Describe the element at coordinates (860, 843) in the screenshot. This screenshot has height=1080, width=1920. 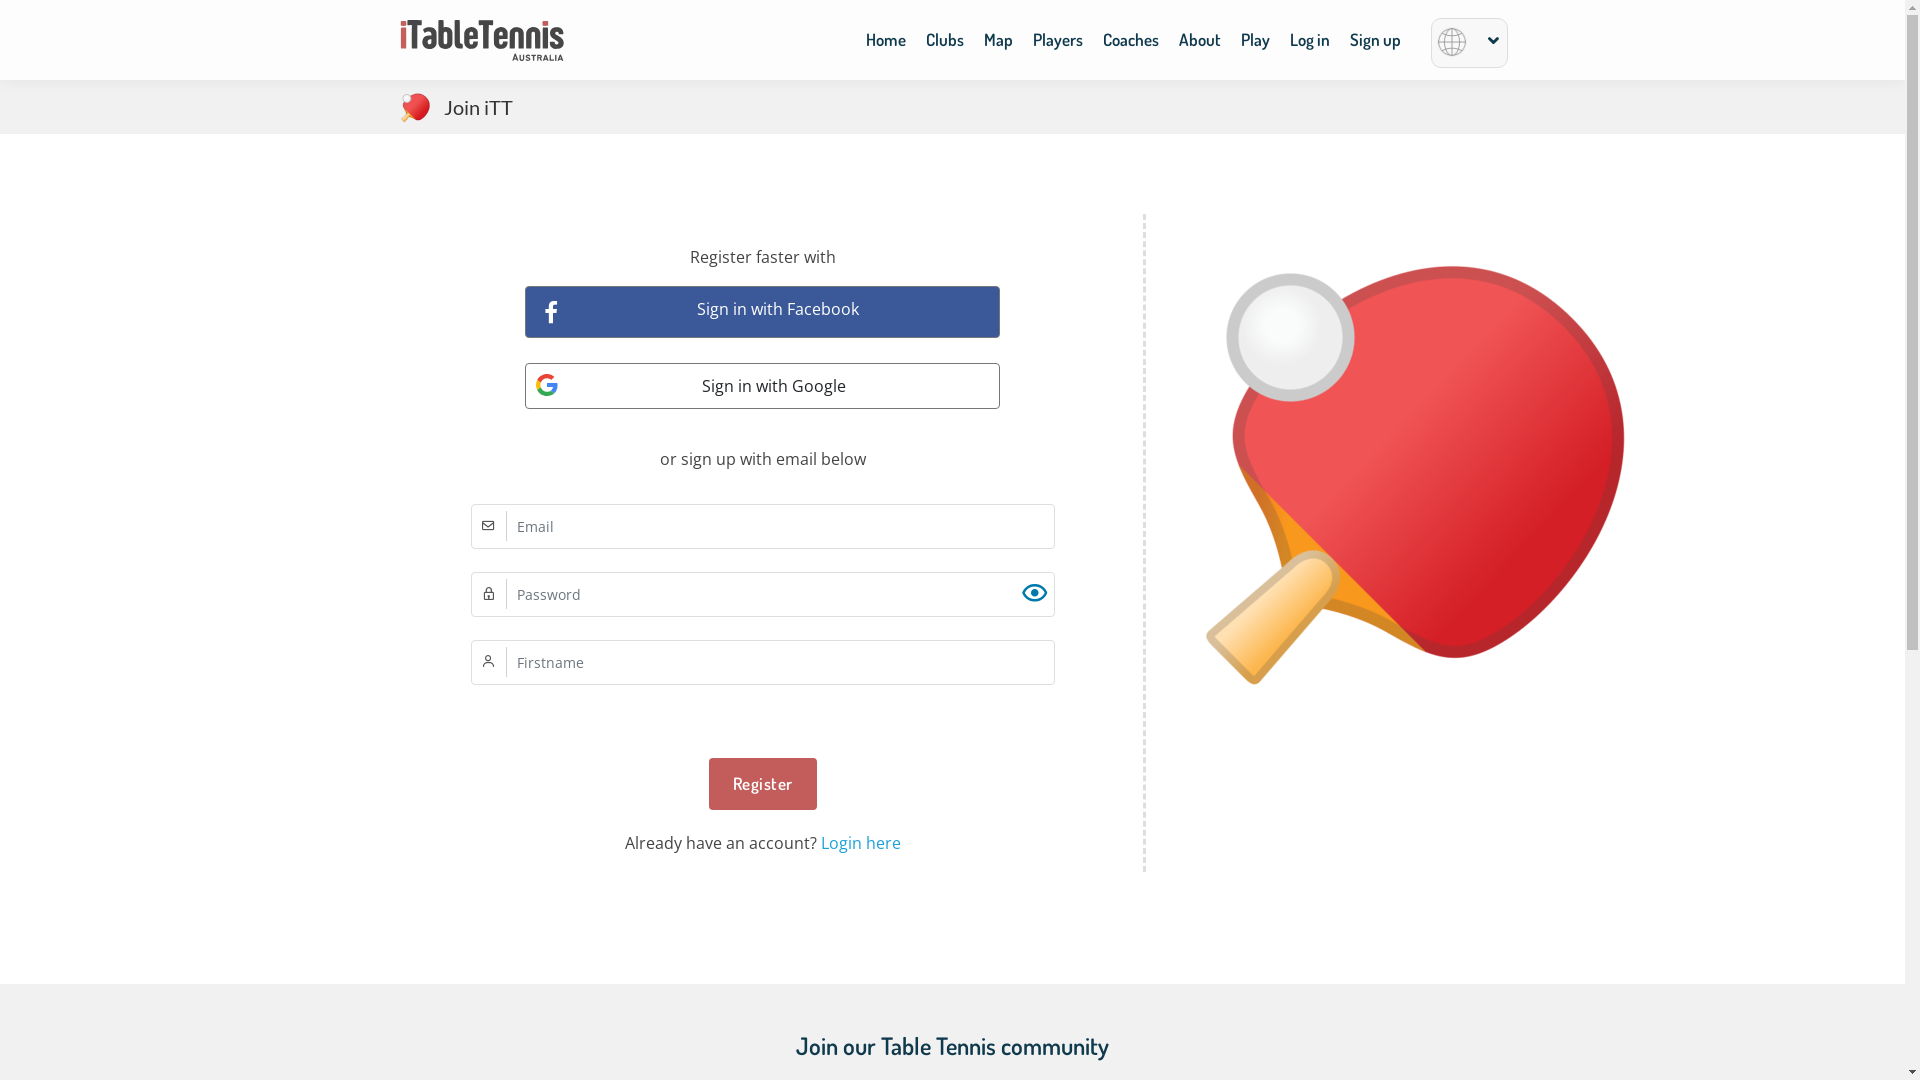
I see `Login here` at that location.